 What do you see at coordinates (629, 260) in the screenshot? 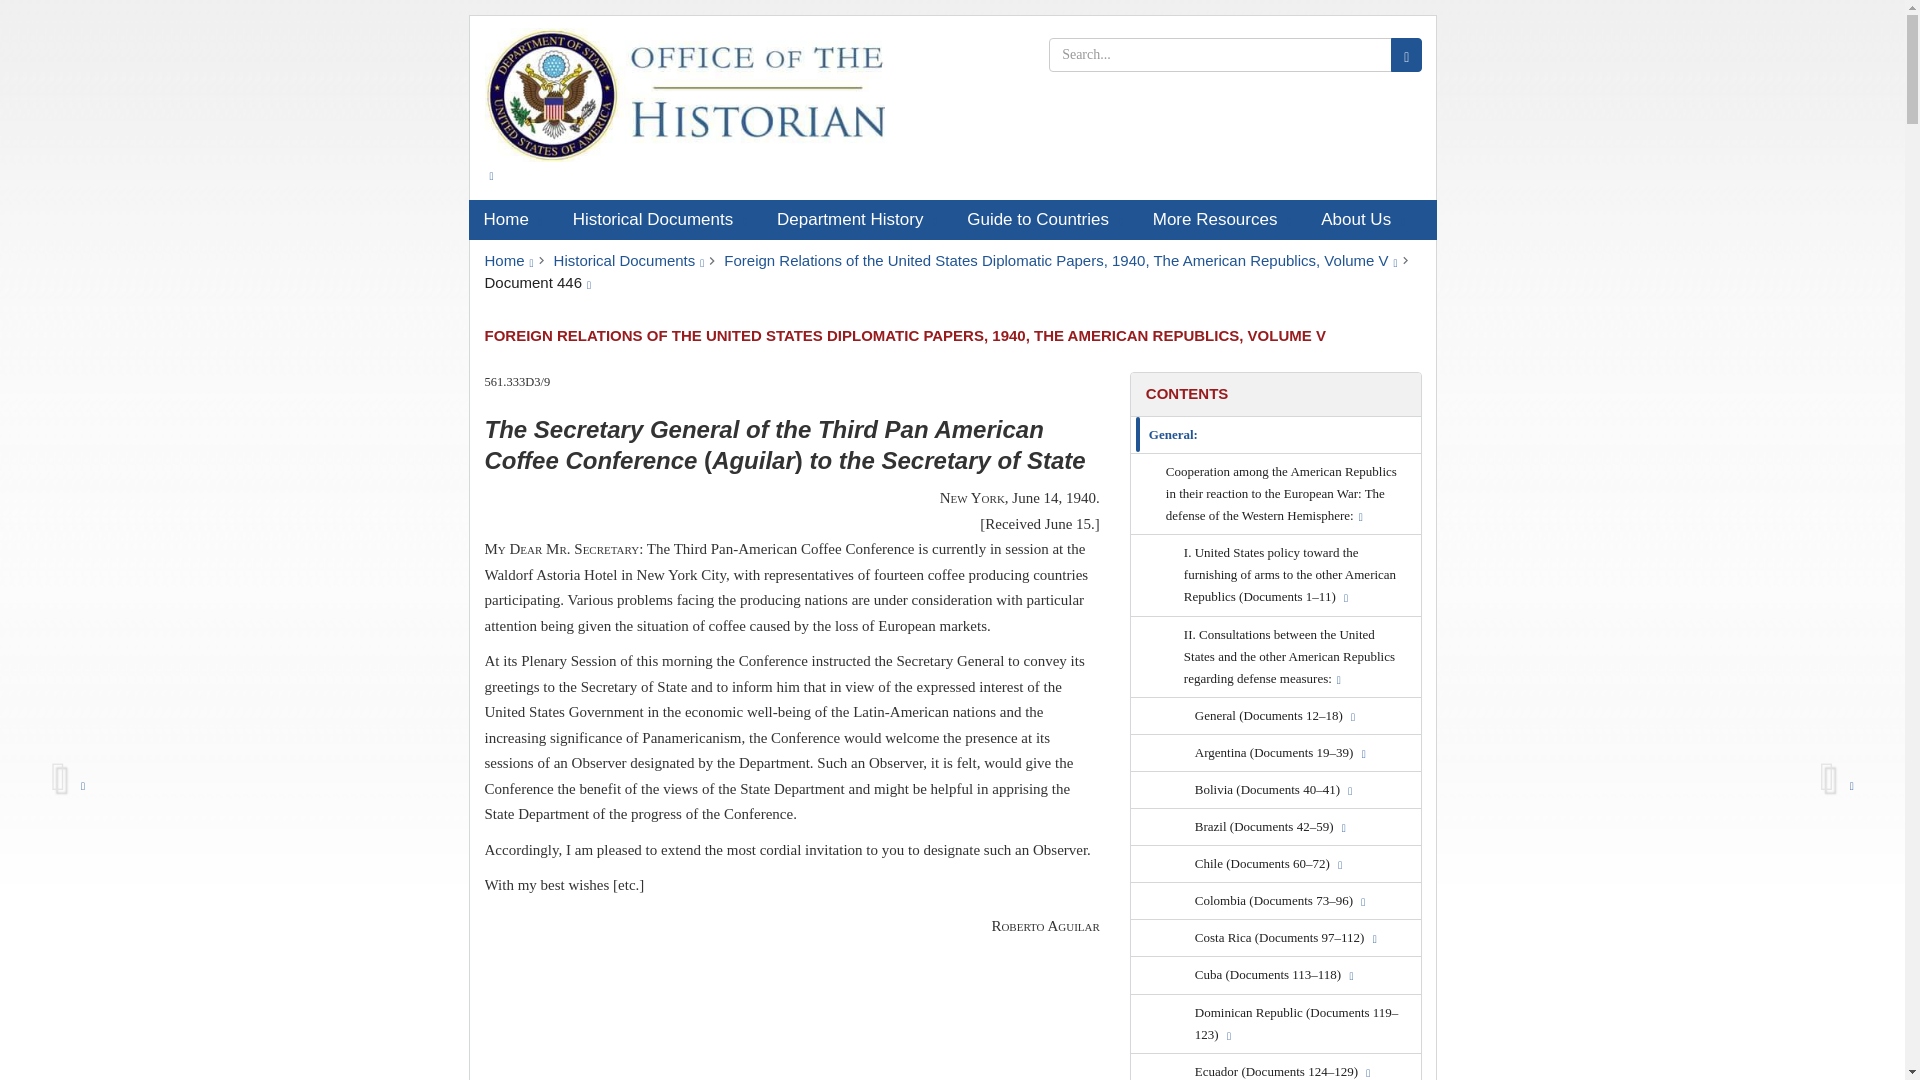
I see `Historical Documents` at bounding box center [629, 260].